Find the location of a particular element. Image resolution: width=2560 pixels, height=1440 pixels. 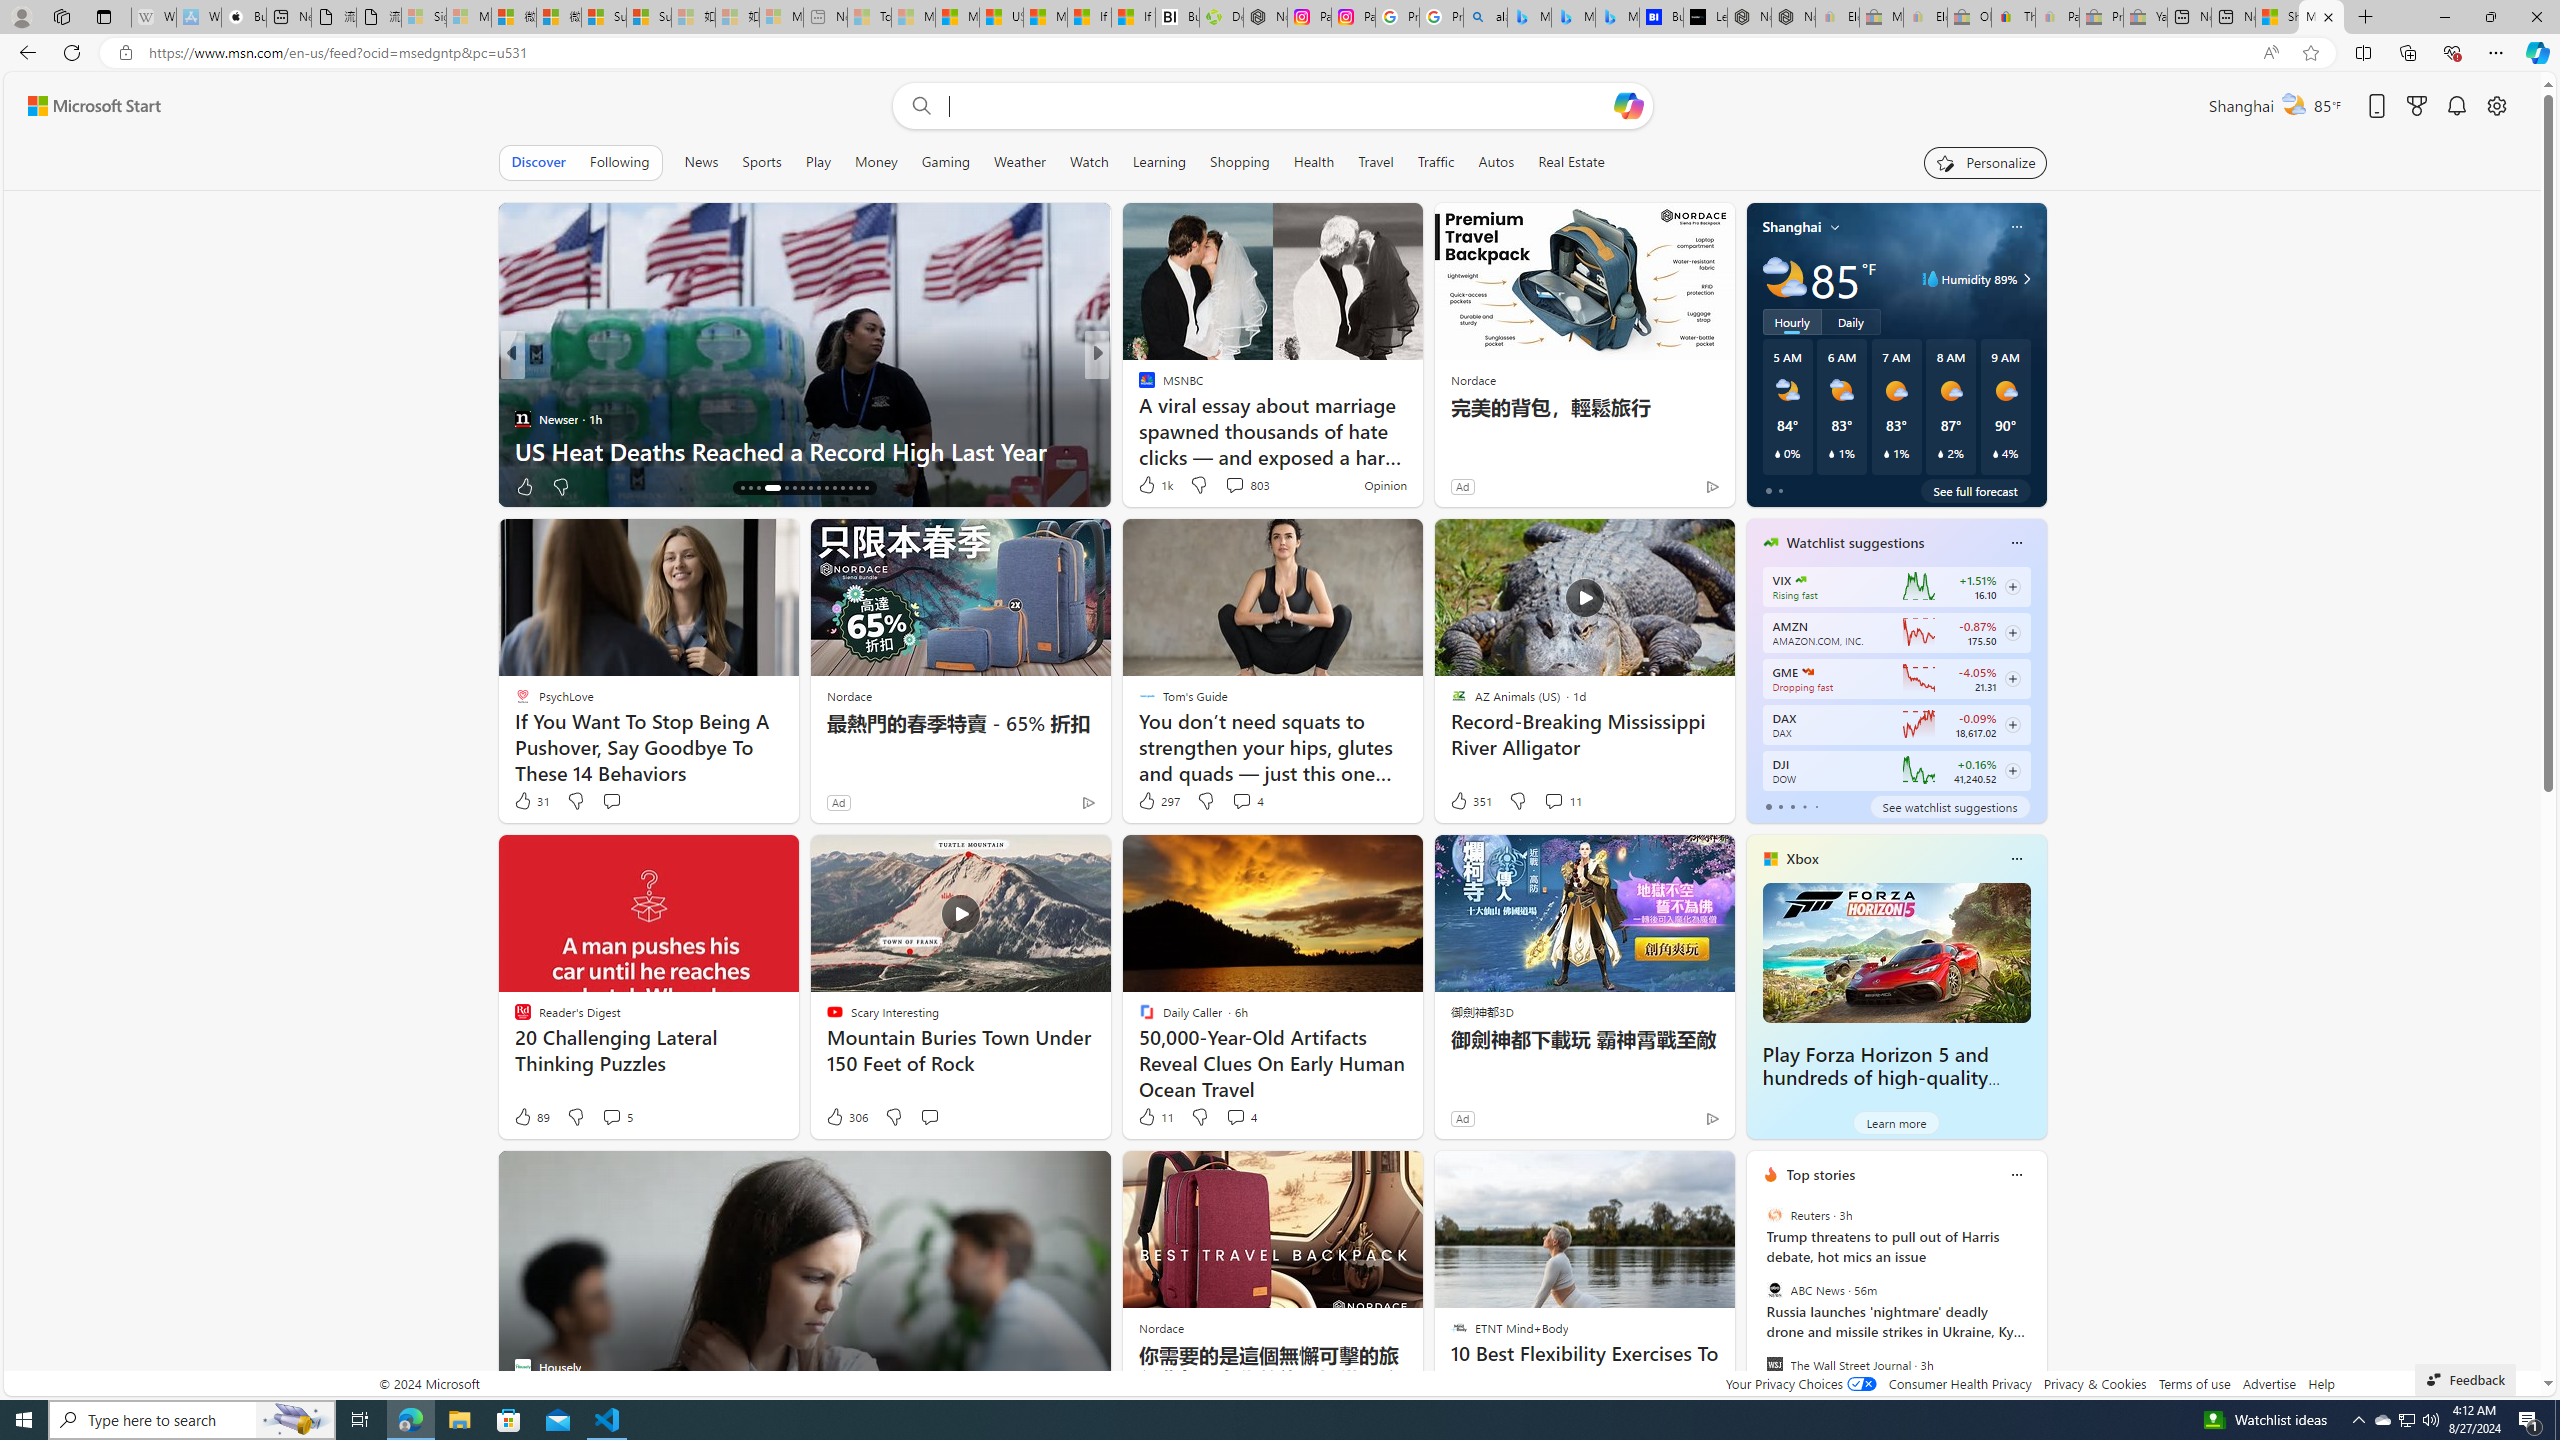

Top stories is located at coordinates (1821, 1174).